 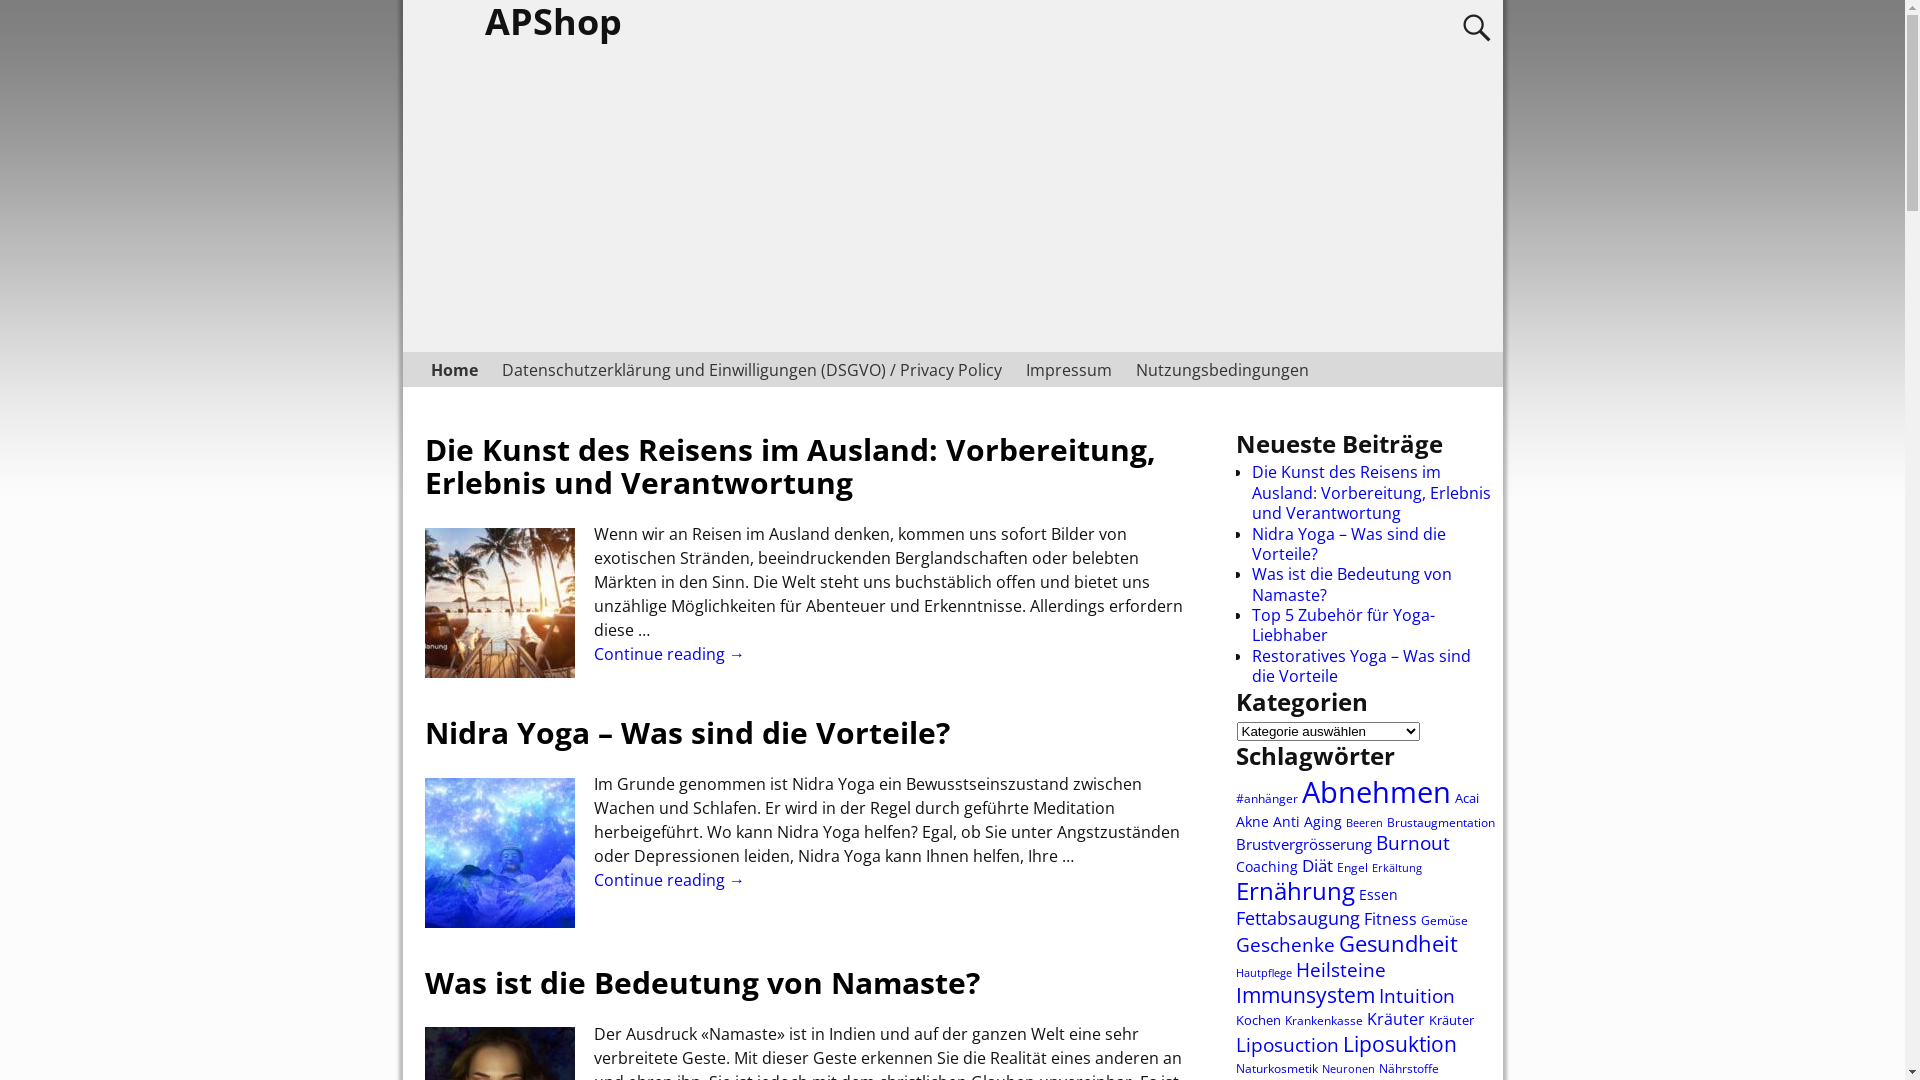 I want to click on Kochen, so click(x=1258, y=1020).